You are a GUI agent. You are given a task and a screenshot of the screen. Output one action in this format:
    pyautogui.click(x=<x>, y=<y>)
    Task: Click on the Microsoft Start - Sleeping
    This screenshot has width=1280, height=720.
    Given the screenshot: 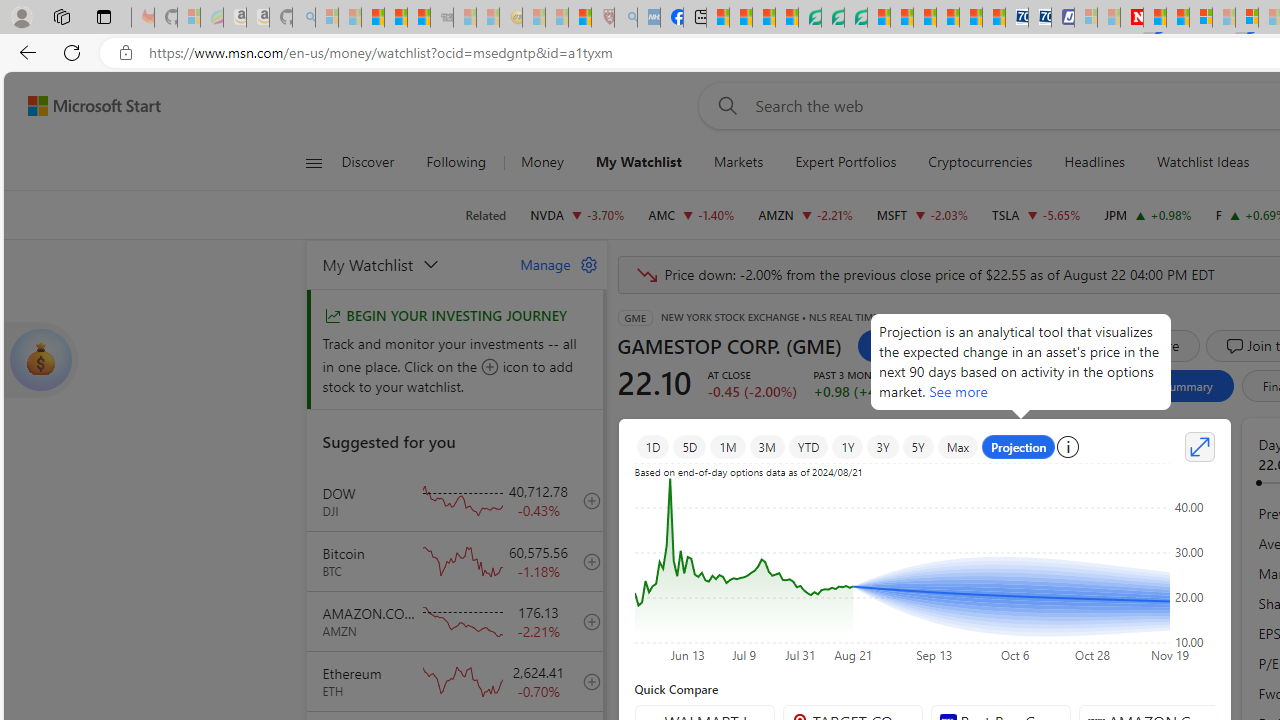 What is the action you would take?
    pyautogui.click(x=1108, y=18)
    